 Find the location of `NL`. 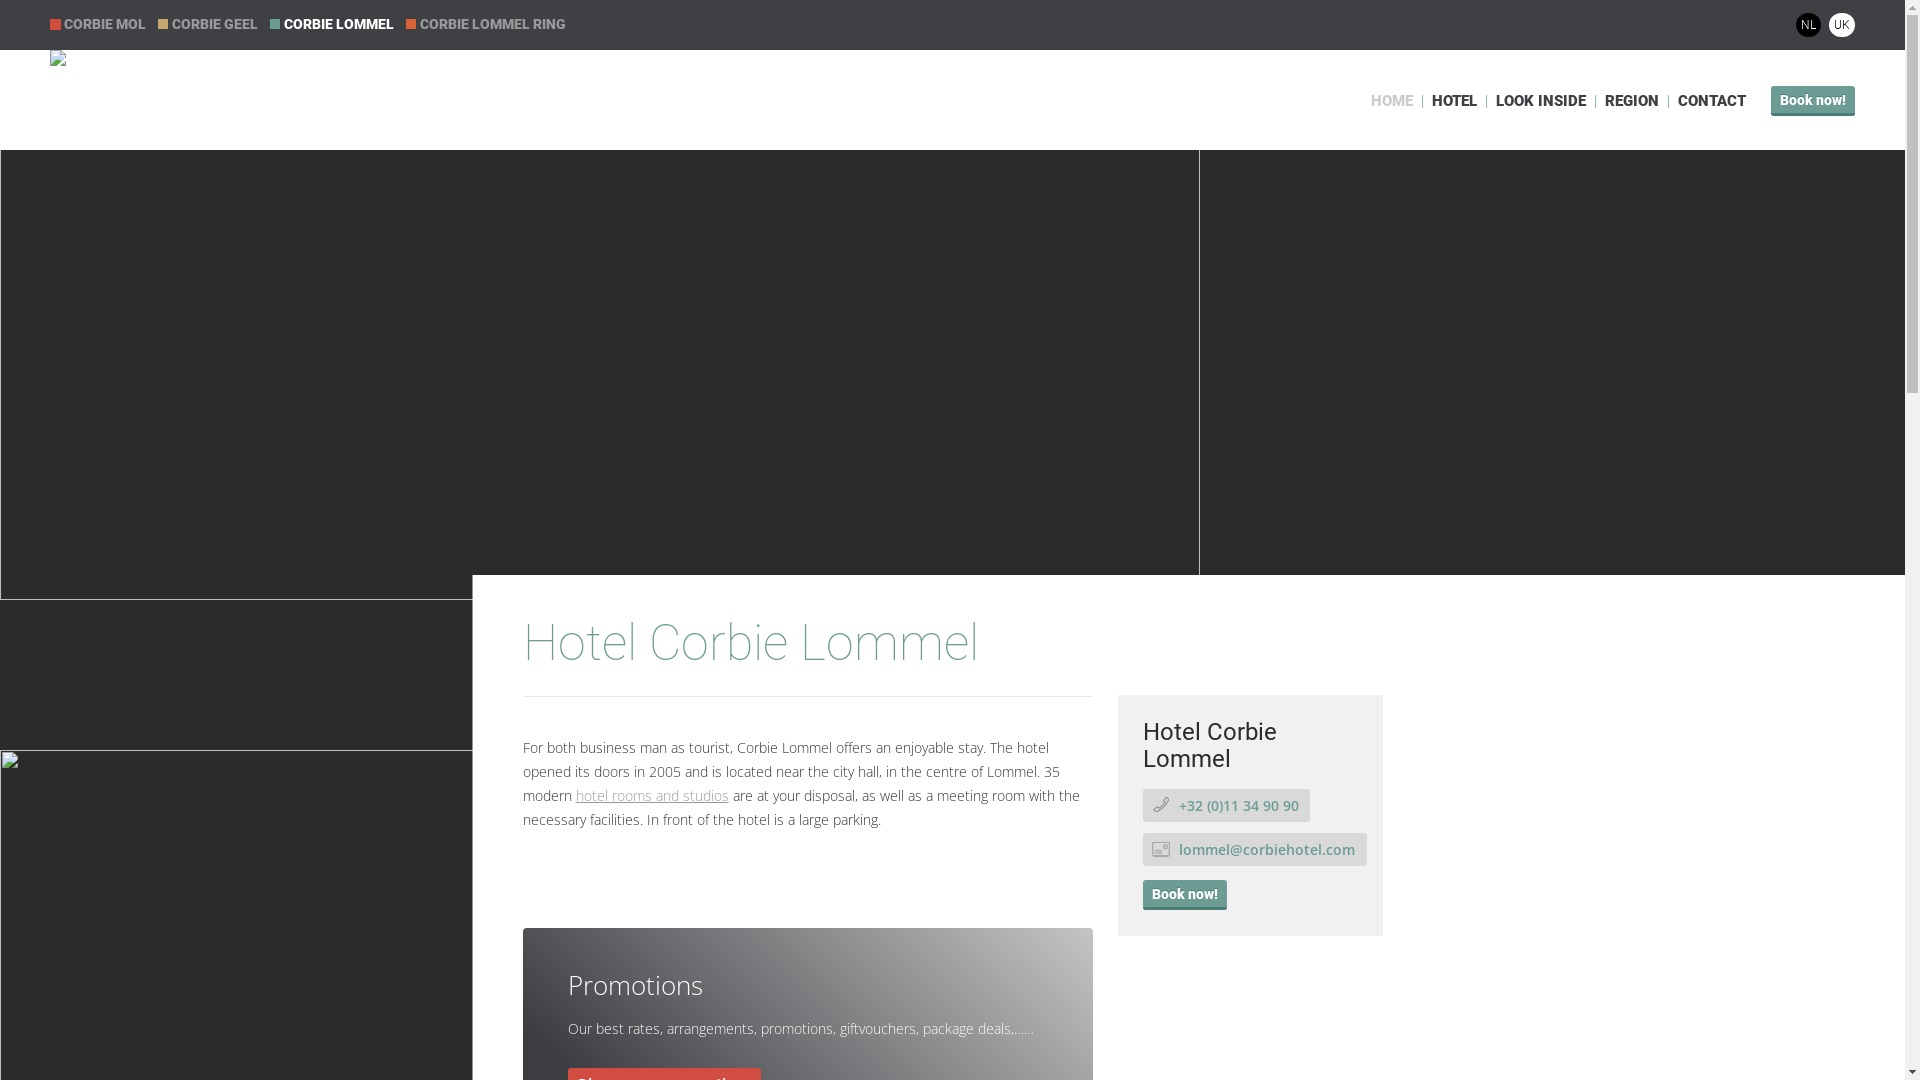

NL is located at coordinates (1808, 25).